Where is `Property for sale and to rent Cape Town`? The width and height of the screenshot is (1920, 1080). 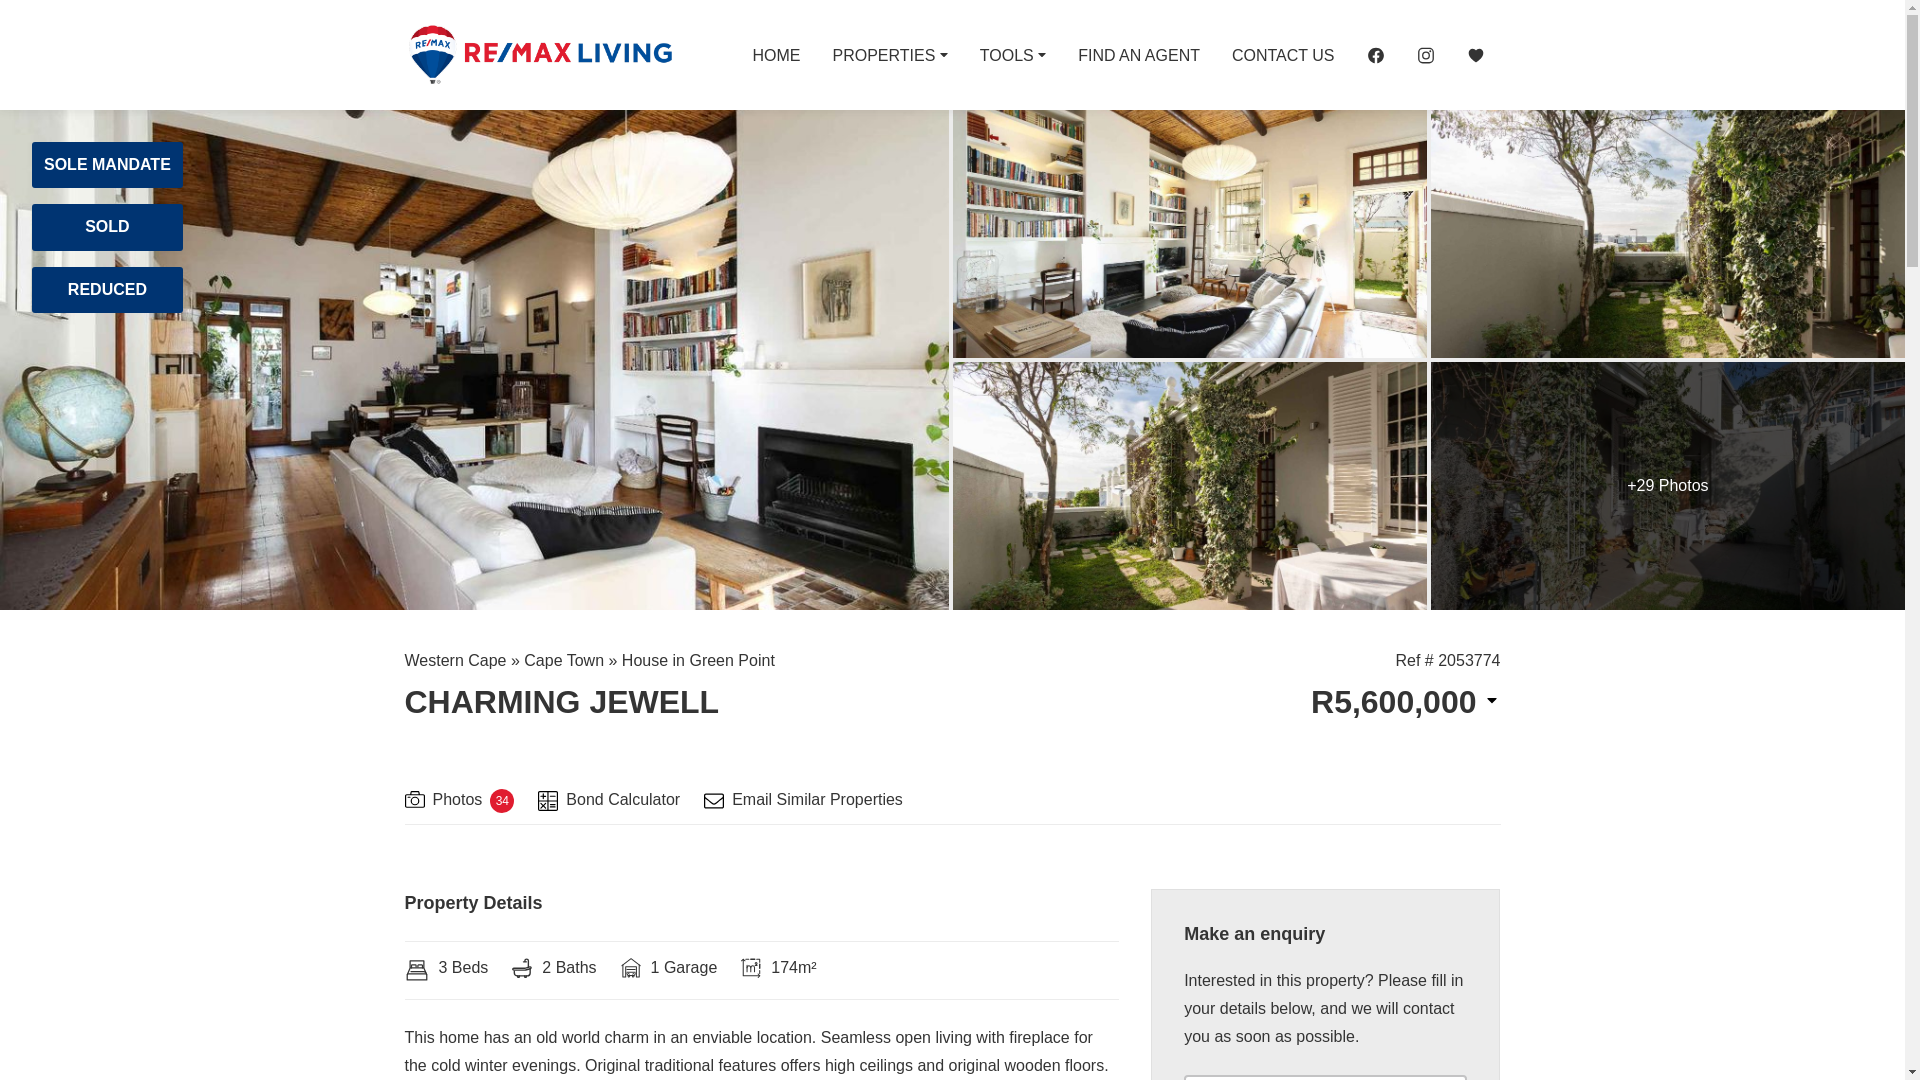
Property for sale and to rent Cape Town is located at coordinates (538, 54).